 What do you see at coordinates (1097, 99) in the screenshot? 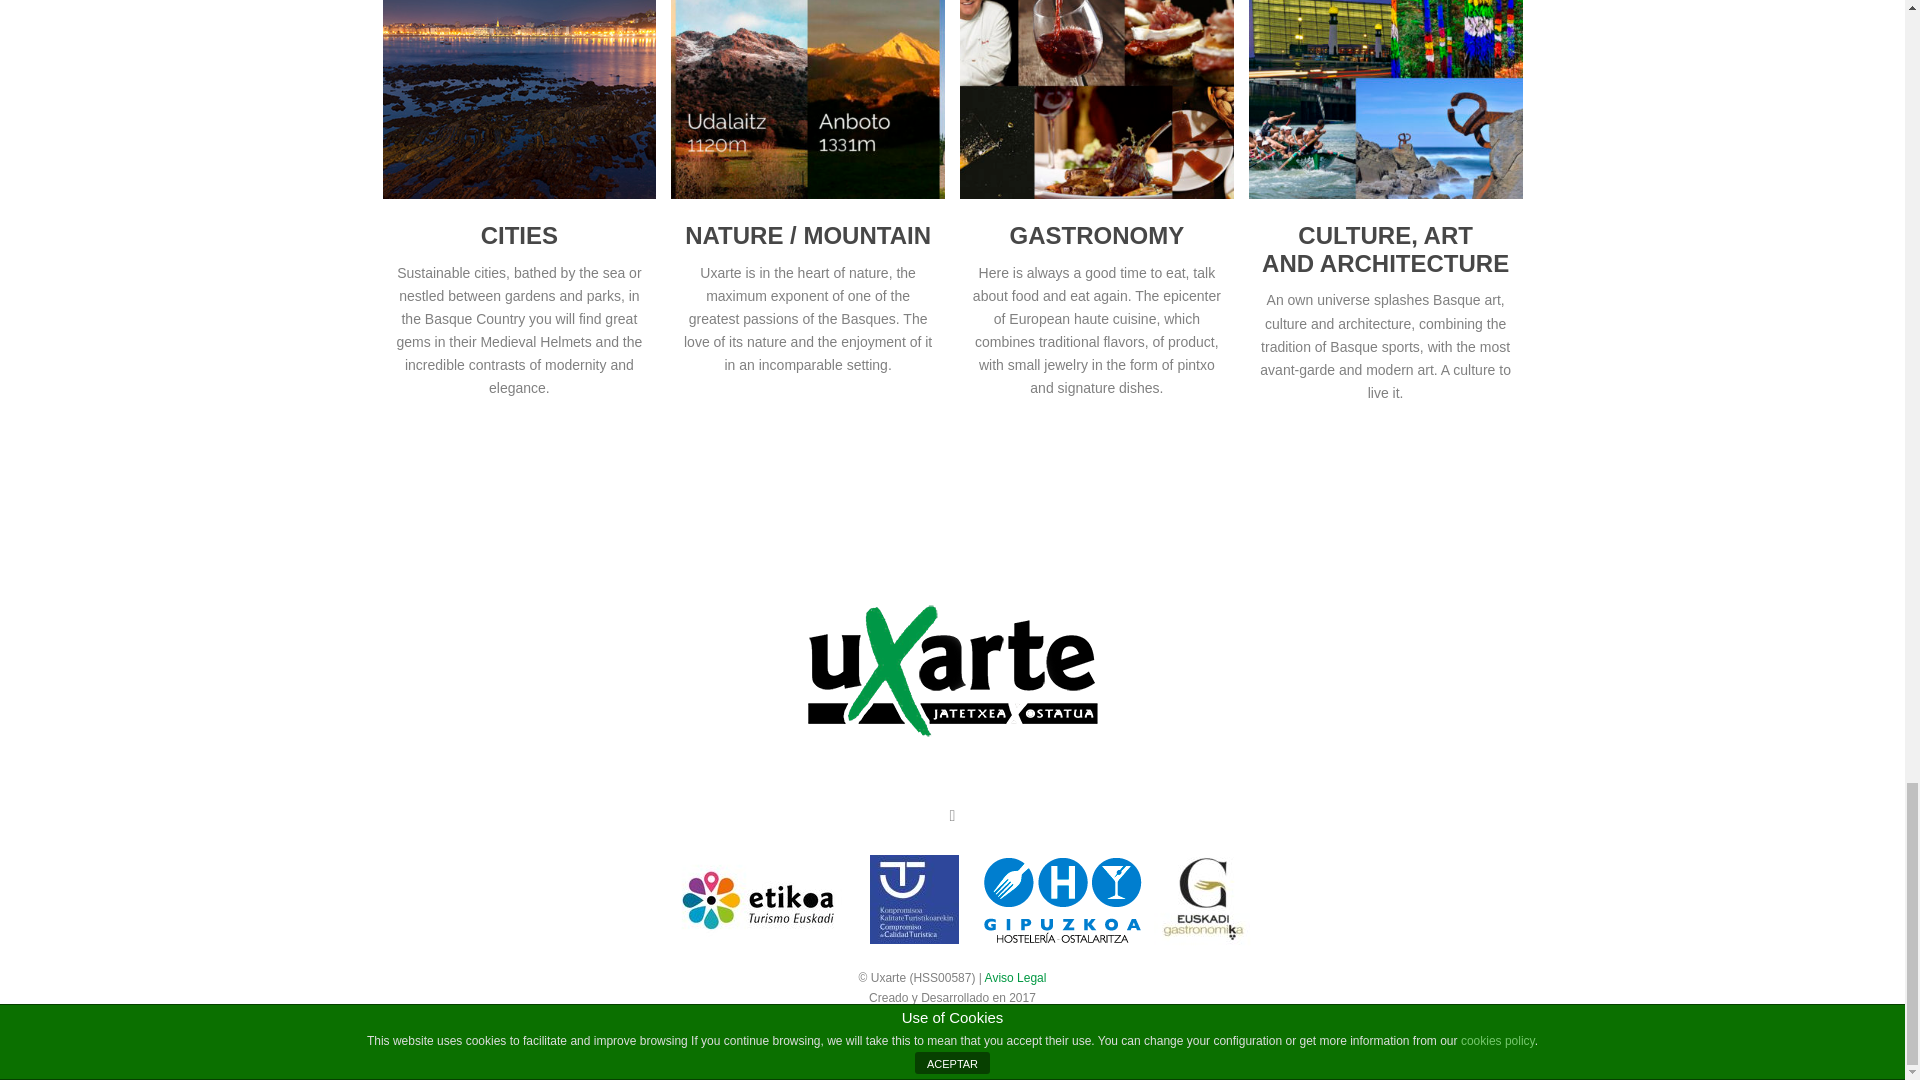
I see `gastronomia-interior` at bounding box center [1097, 99].